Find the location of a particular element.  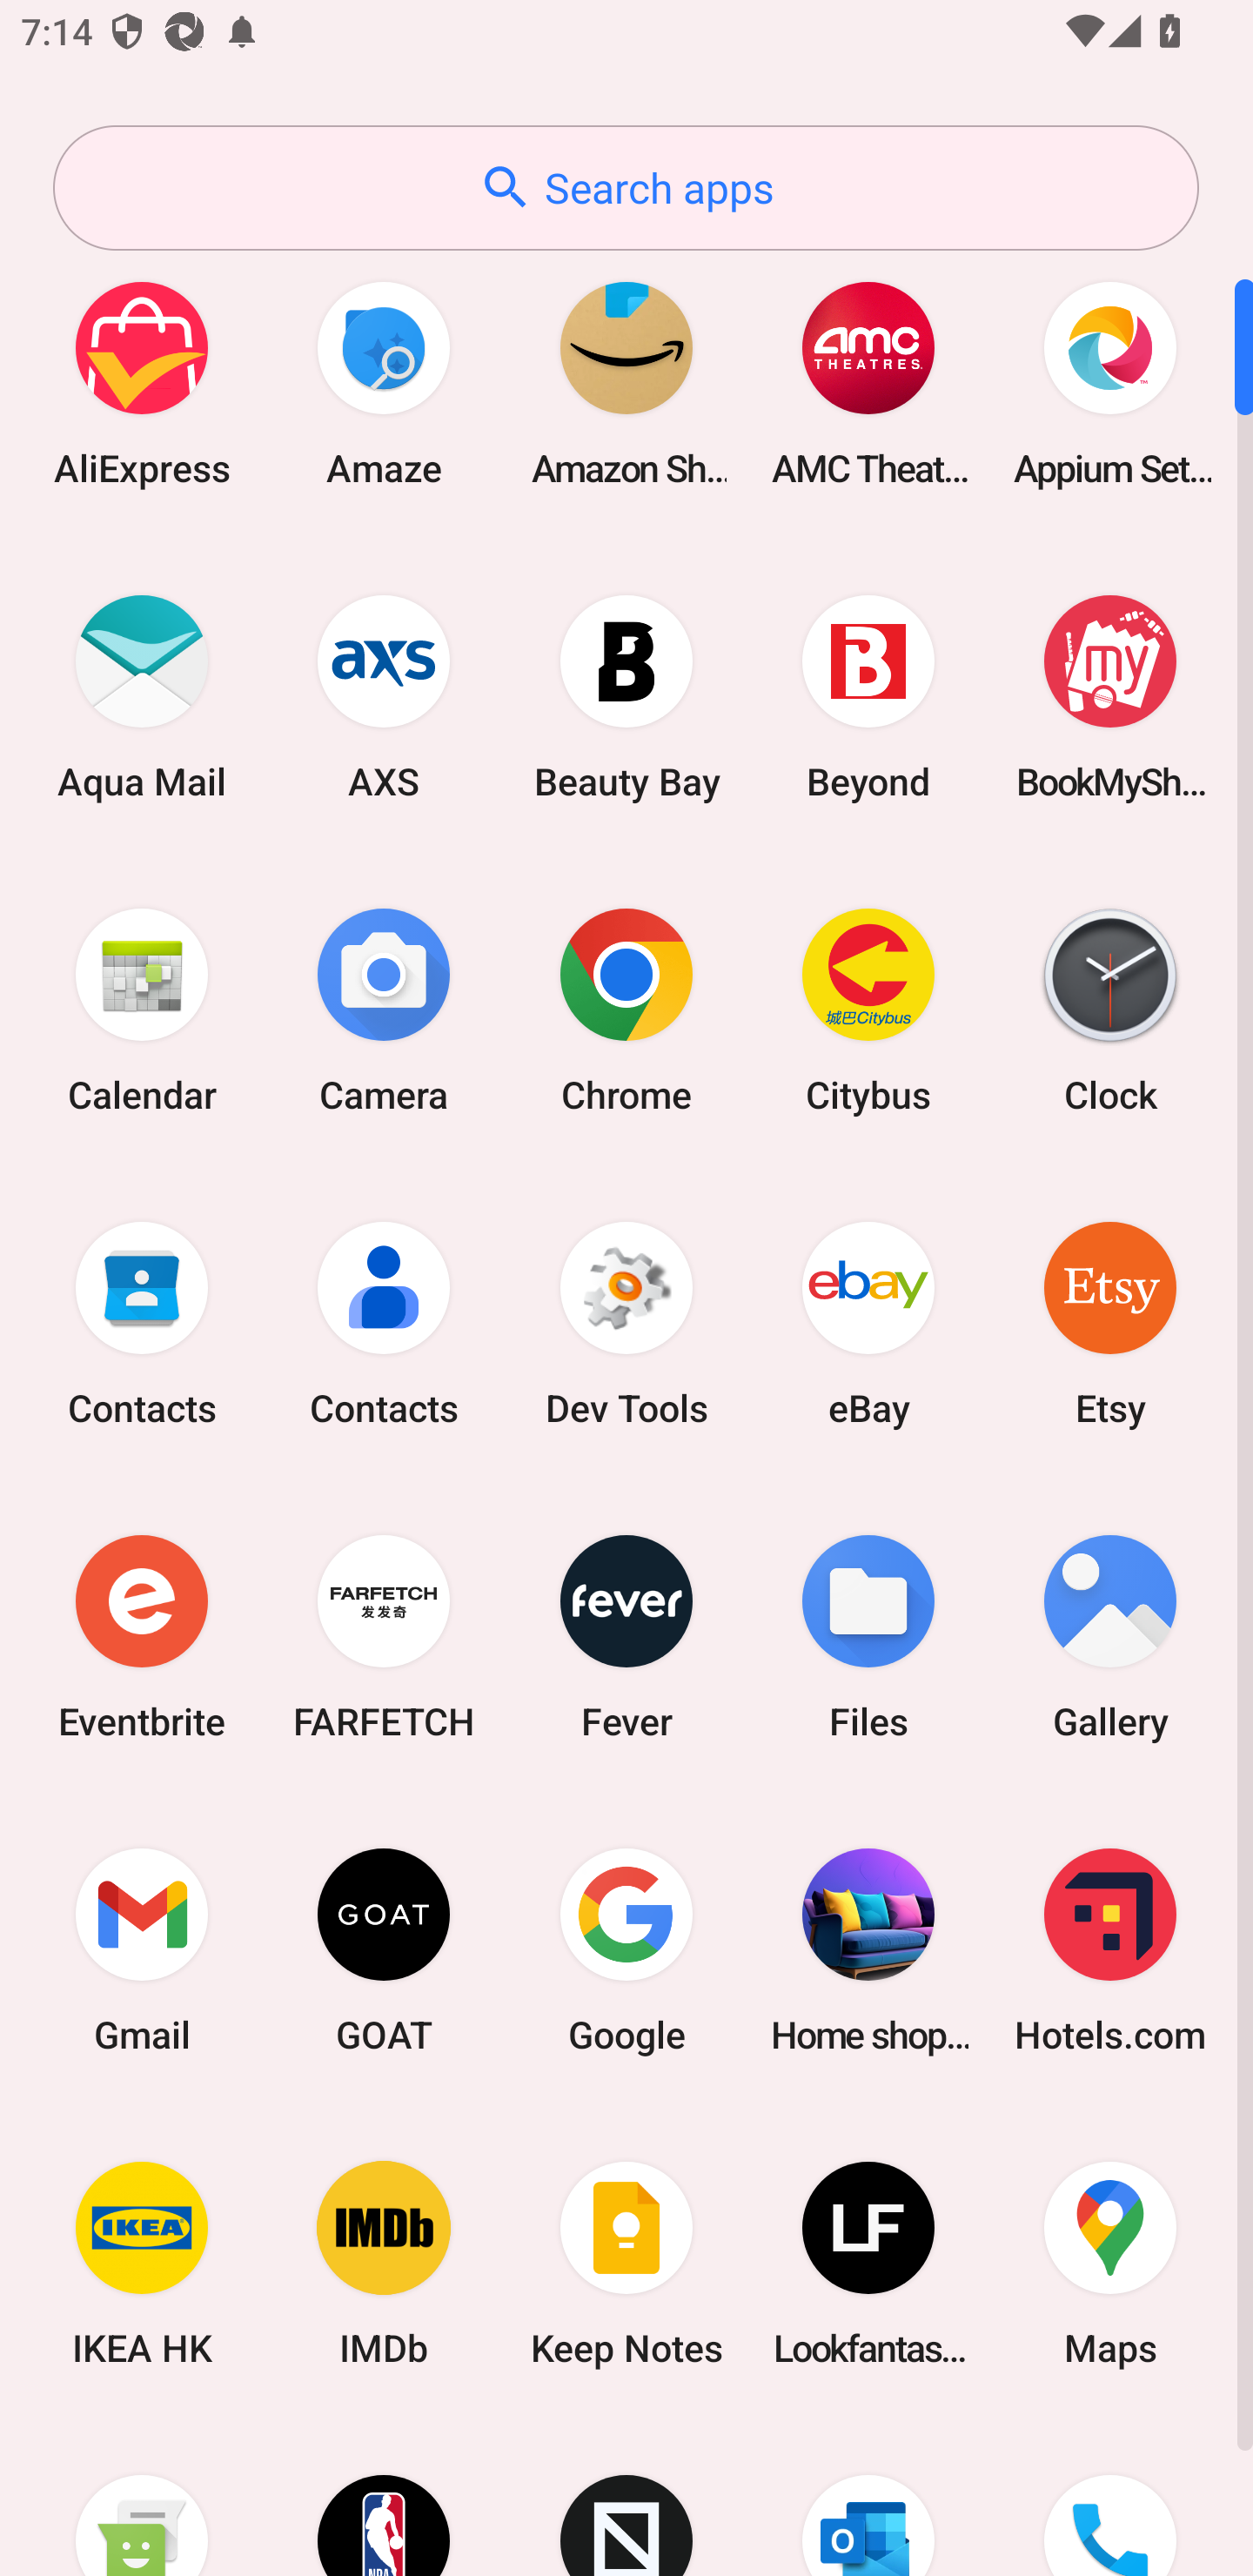

Etsy is located at coordinates (1110, 1323).